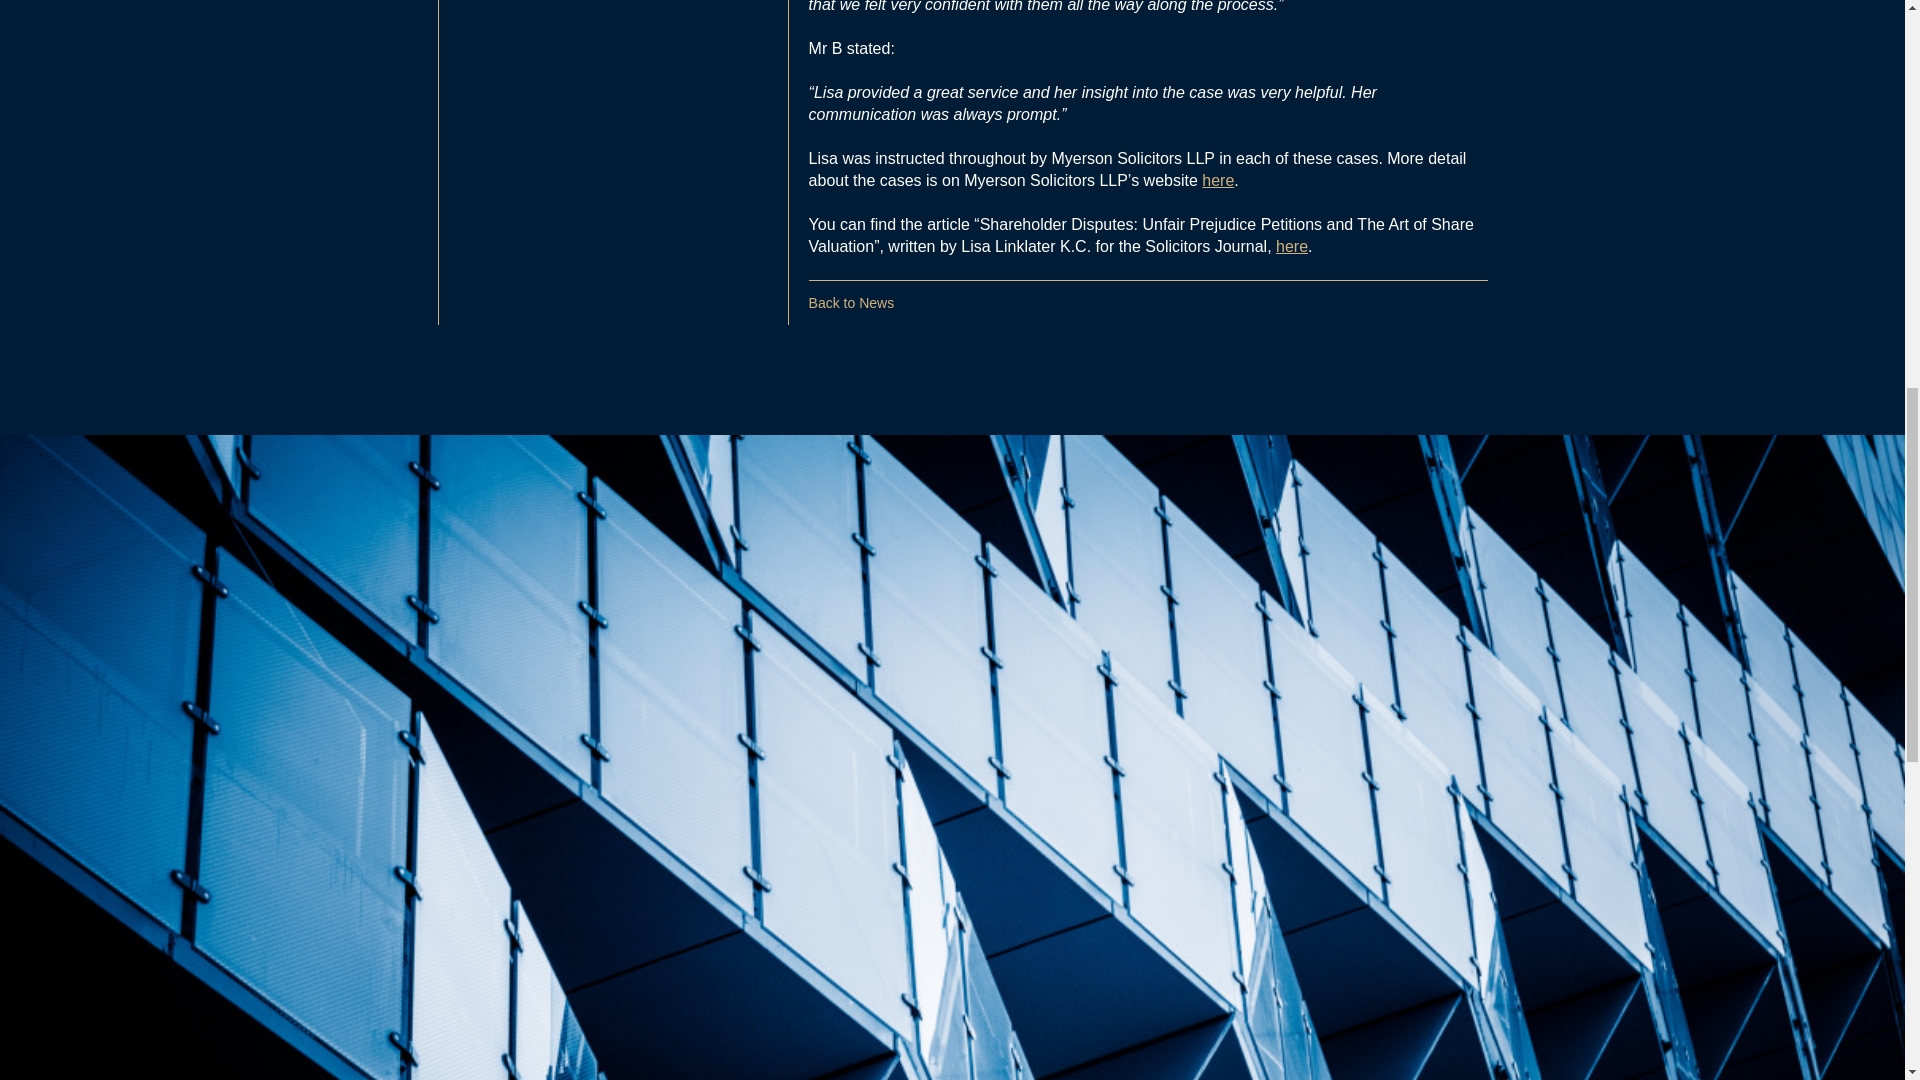 The image size is (1920, 1080). Describe the element at coordinates (1292, 246) in the screenshot. I see `here` at that location.